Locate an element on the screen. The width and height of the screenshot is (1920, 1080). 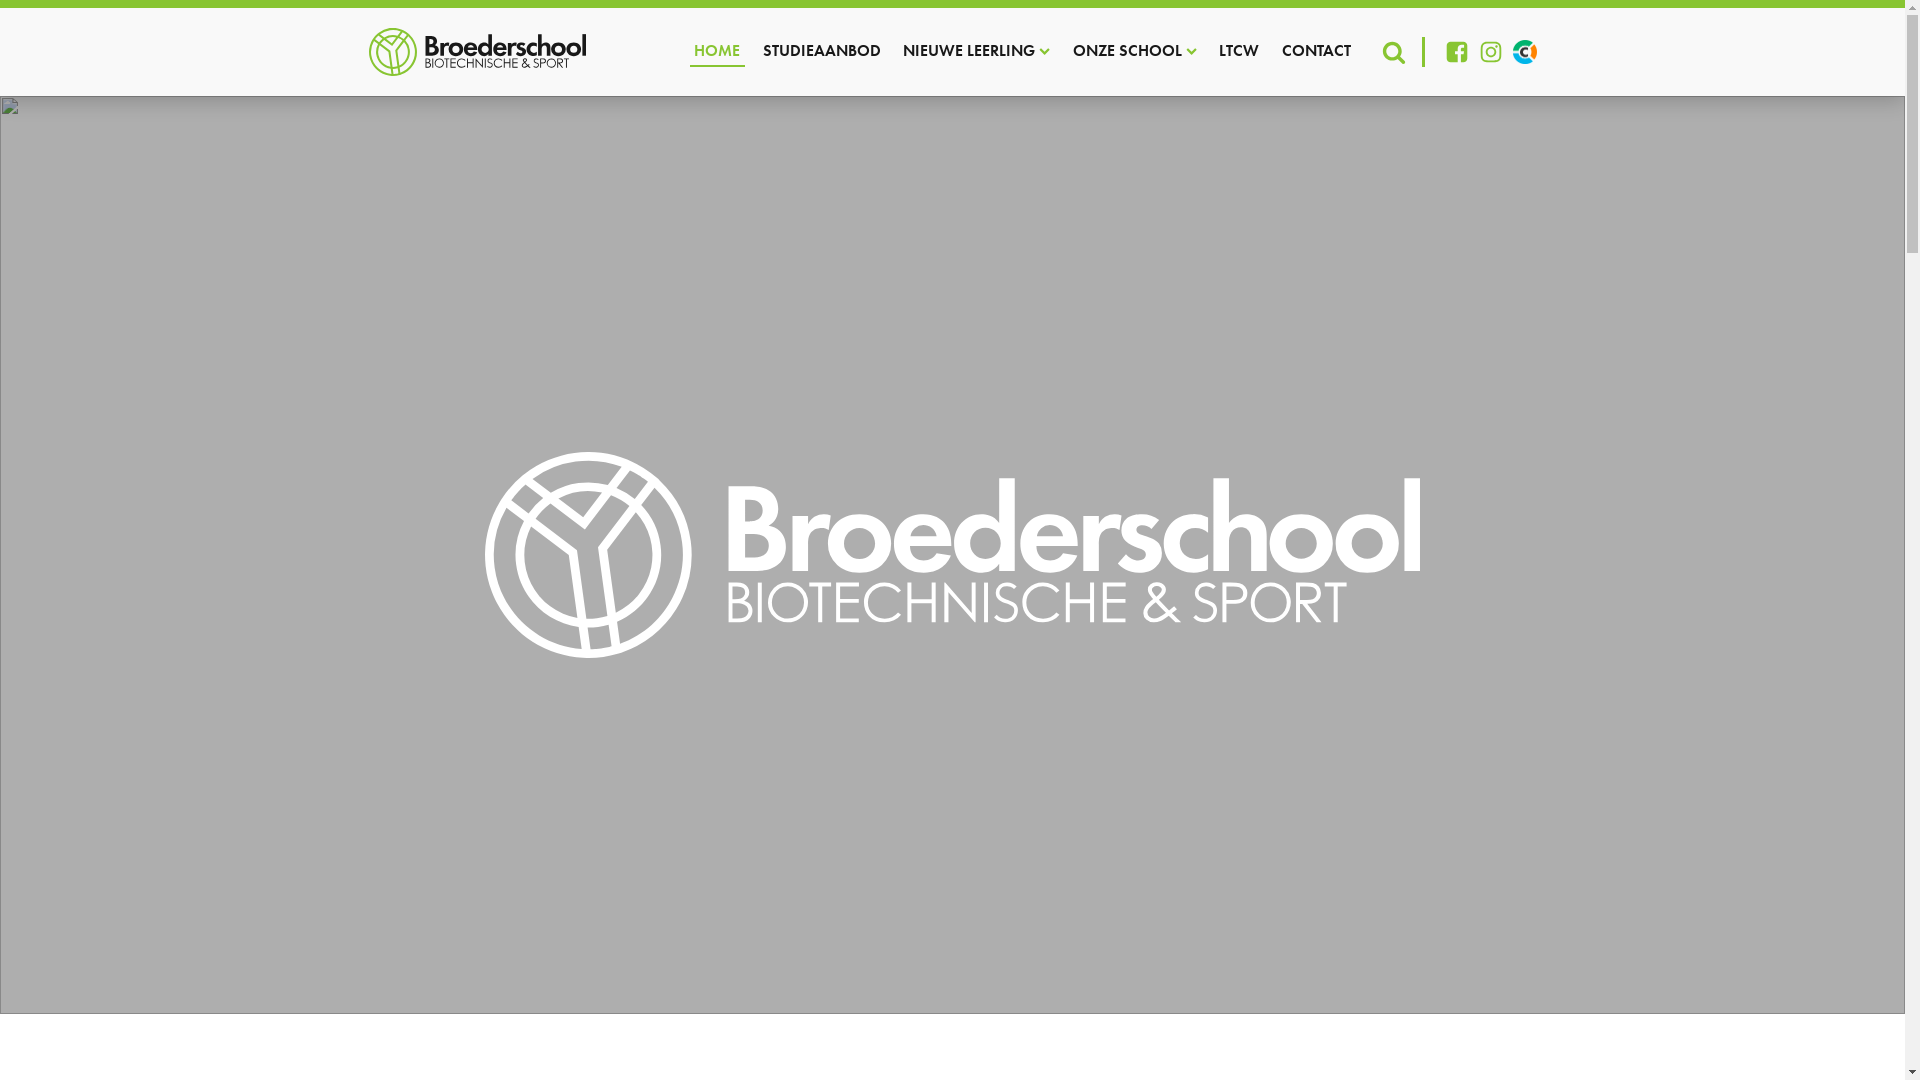
HOME is located at coordinates (718, 52).